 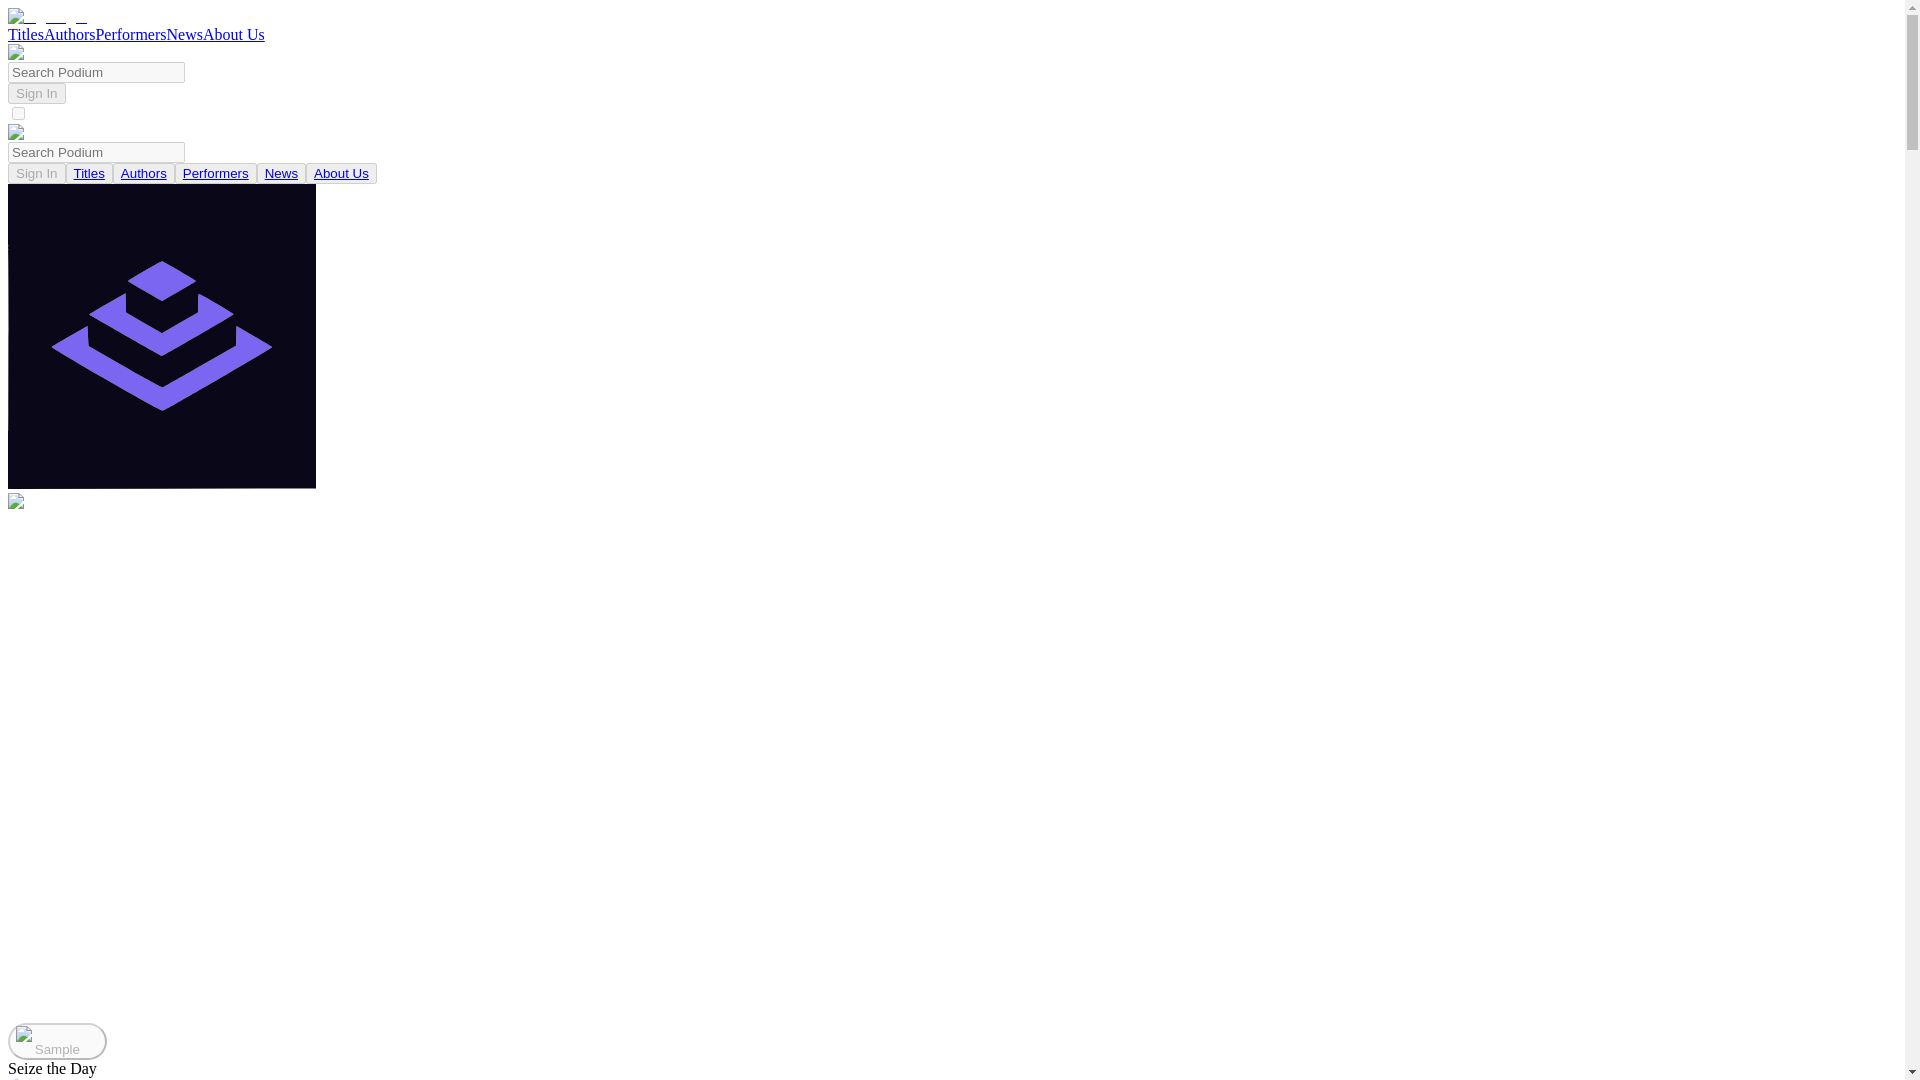 What do you see at coordinates (18, 112) in the screenshot?
I see `on` at bounding box center [18, 112].